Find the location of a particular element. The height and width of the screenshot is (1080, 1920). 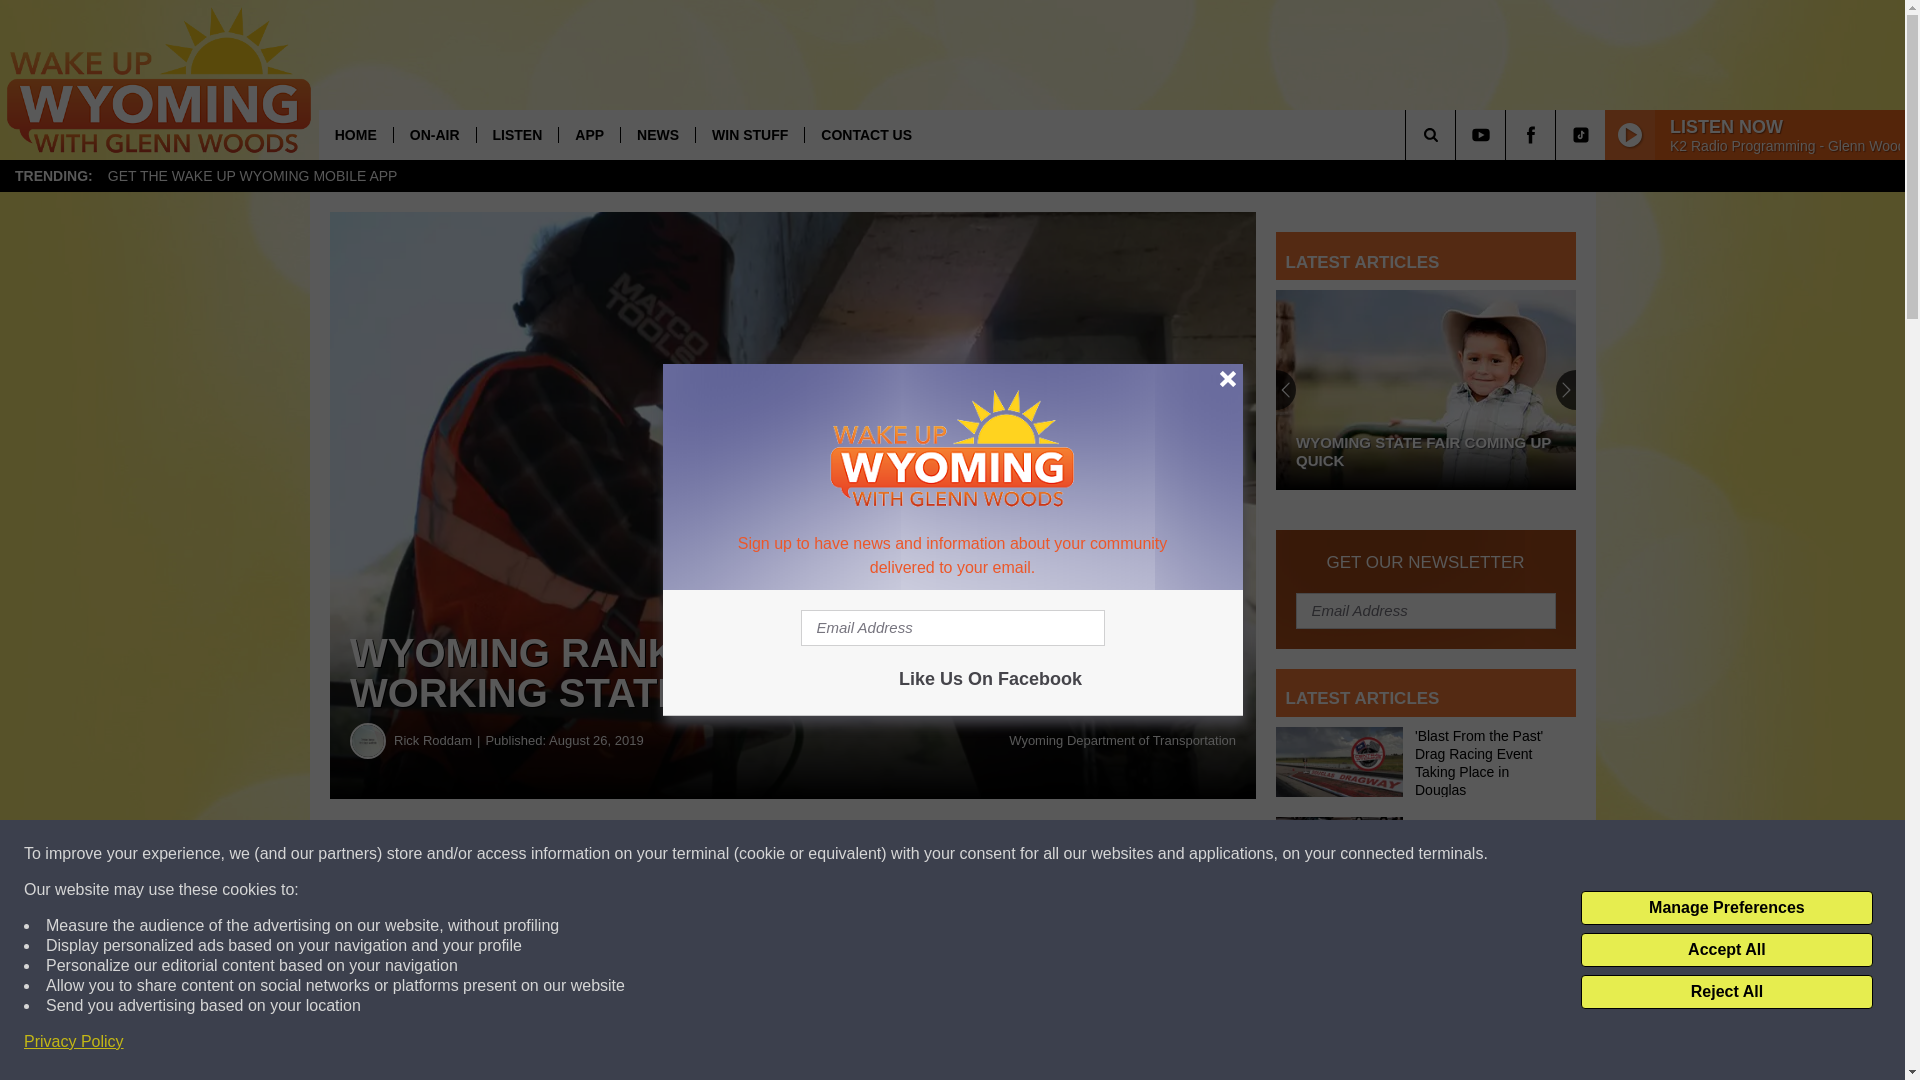

NEWS is located at coordinates (658, 134).